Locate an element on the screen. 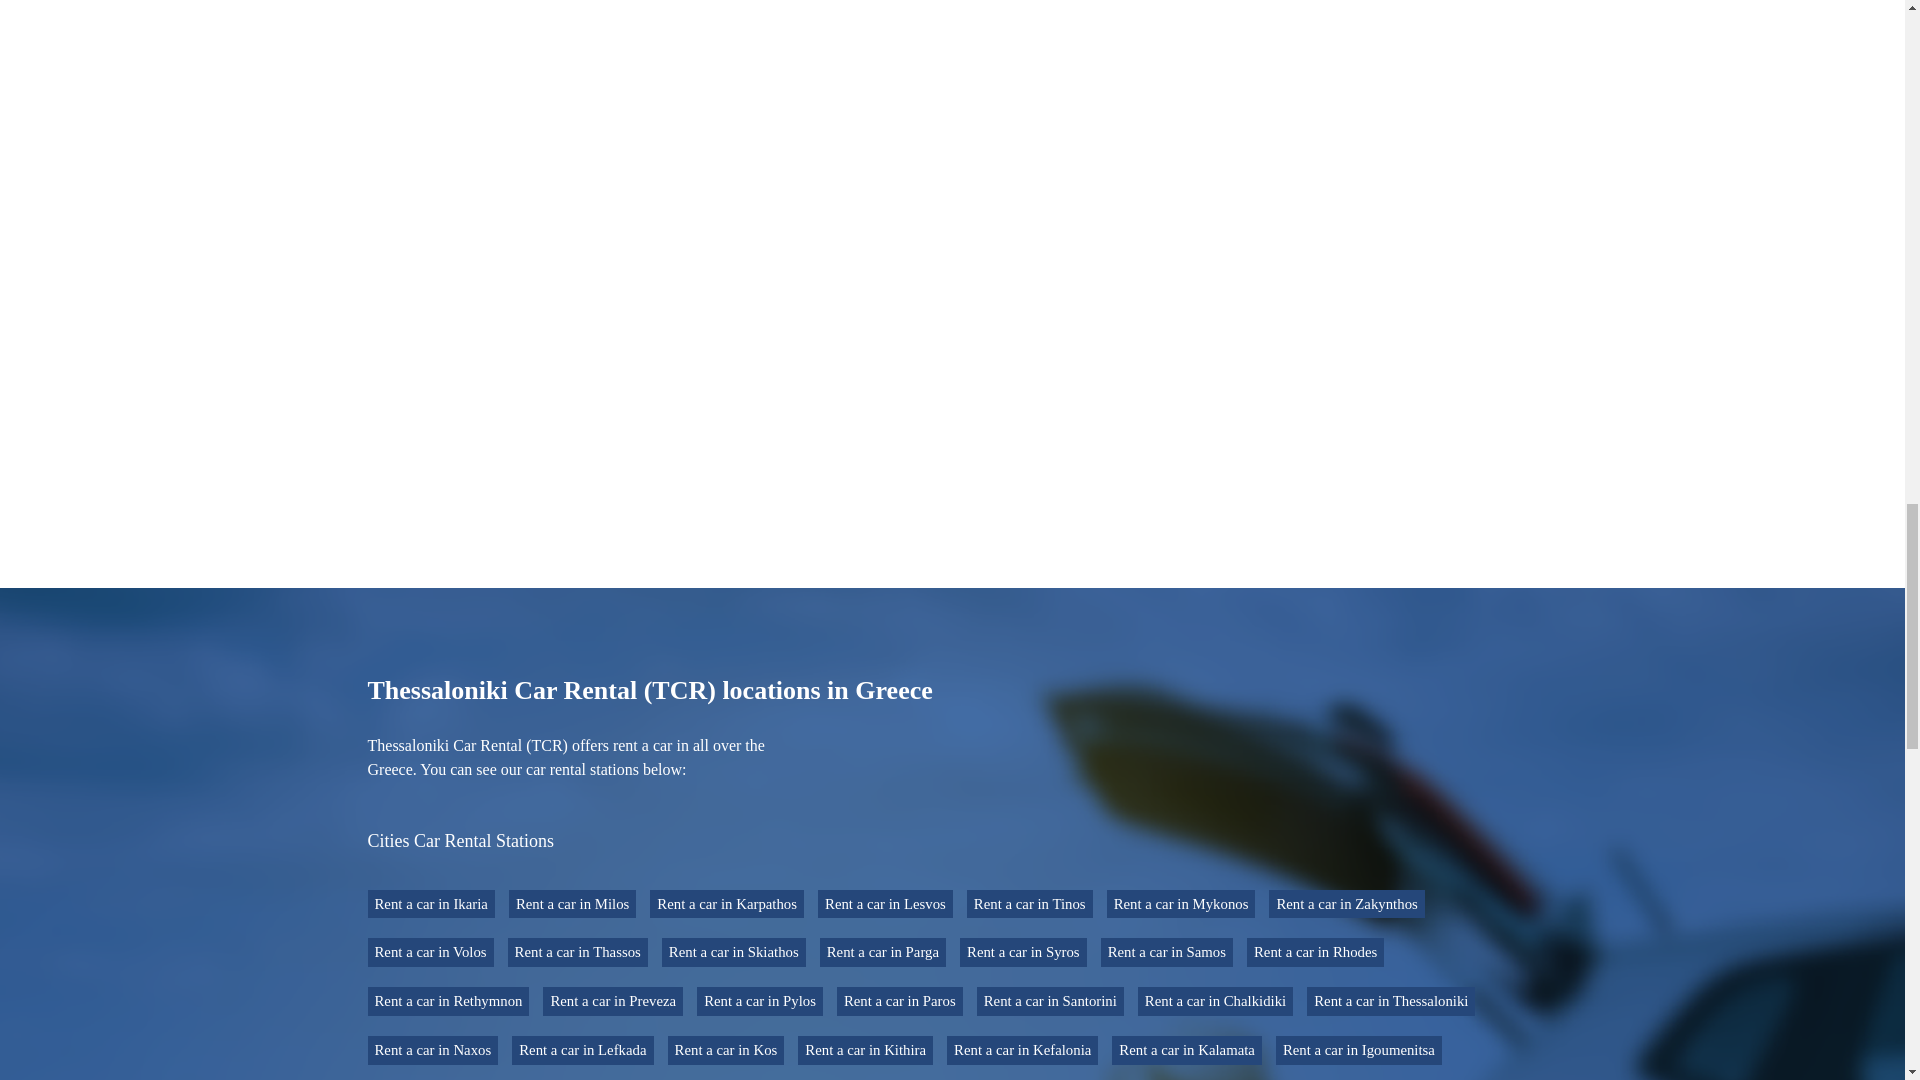  Rent a car in Ikaria is located at coordinates (432, 904).